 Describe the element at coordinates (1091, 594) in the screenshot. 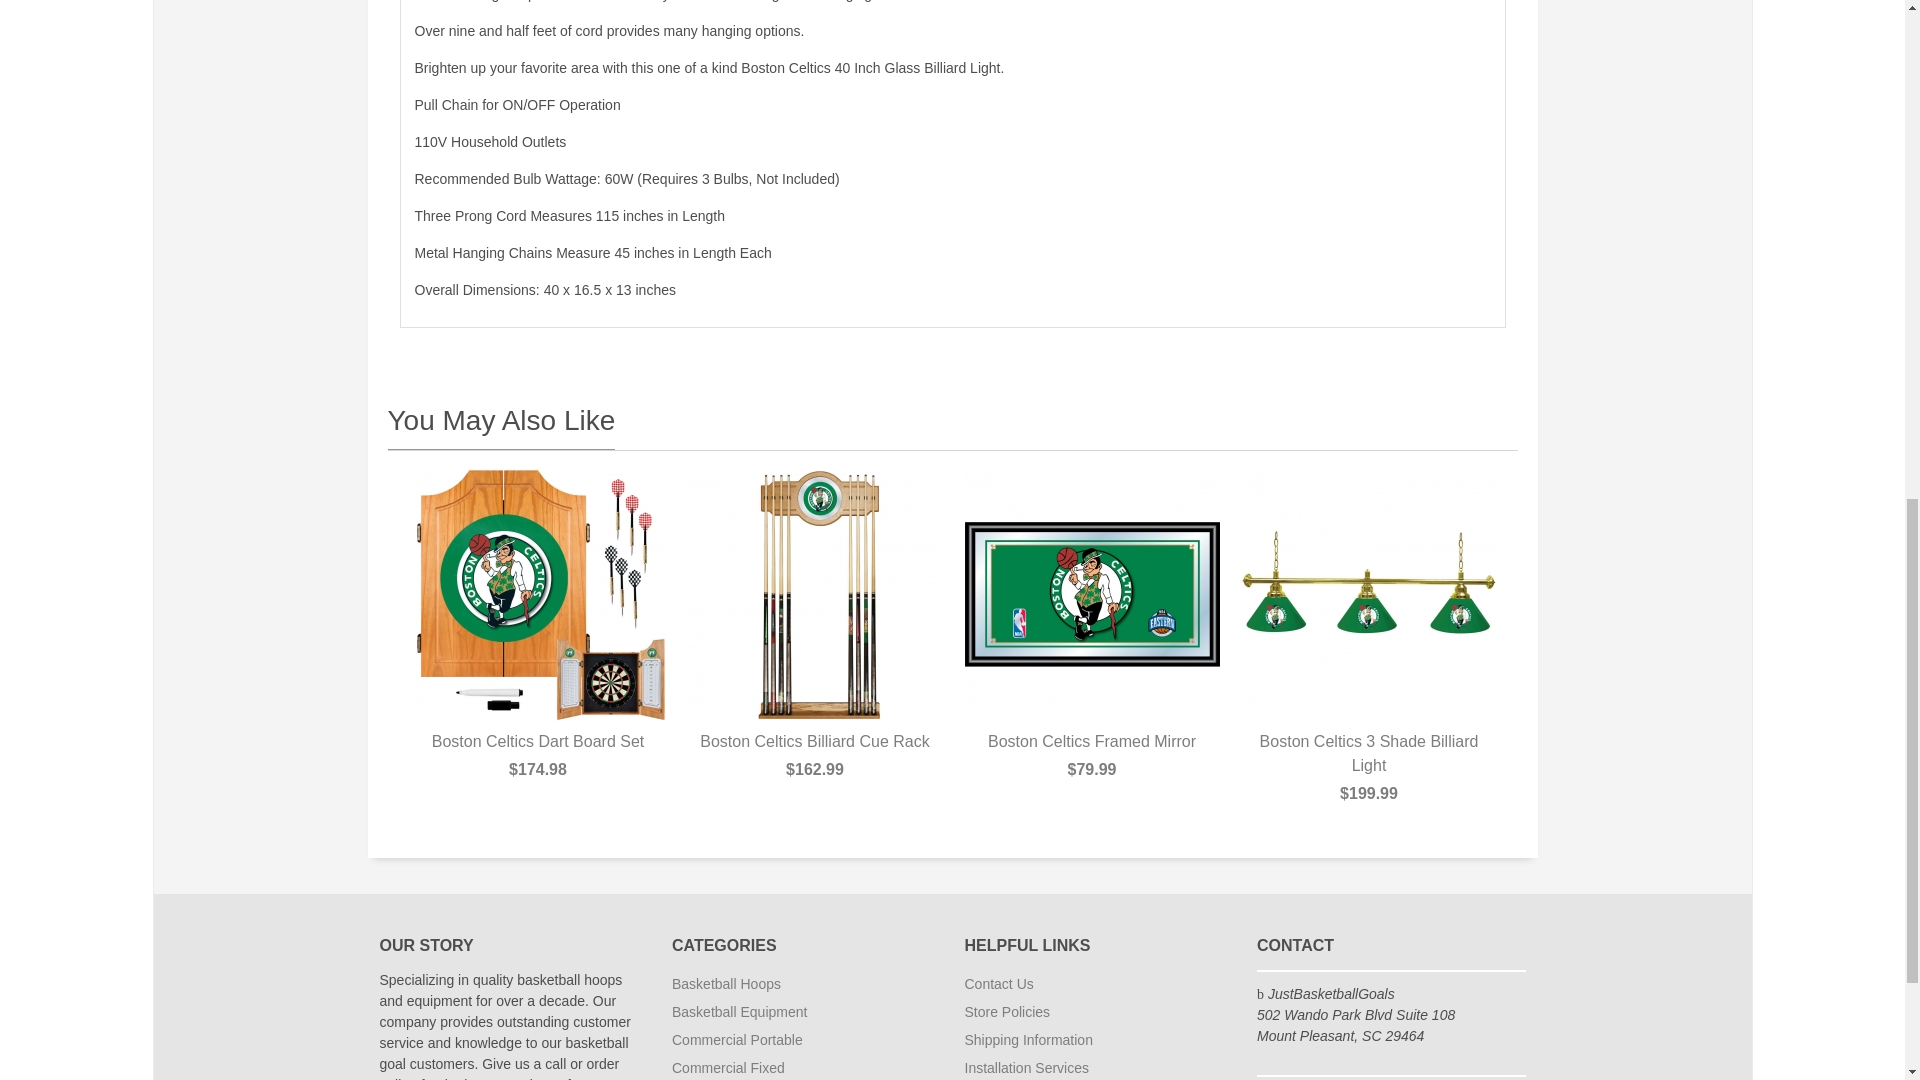

I see `Boston Celtics Framed Mirror` at that location.